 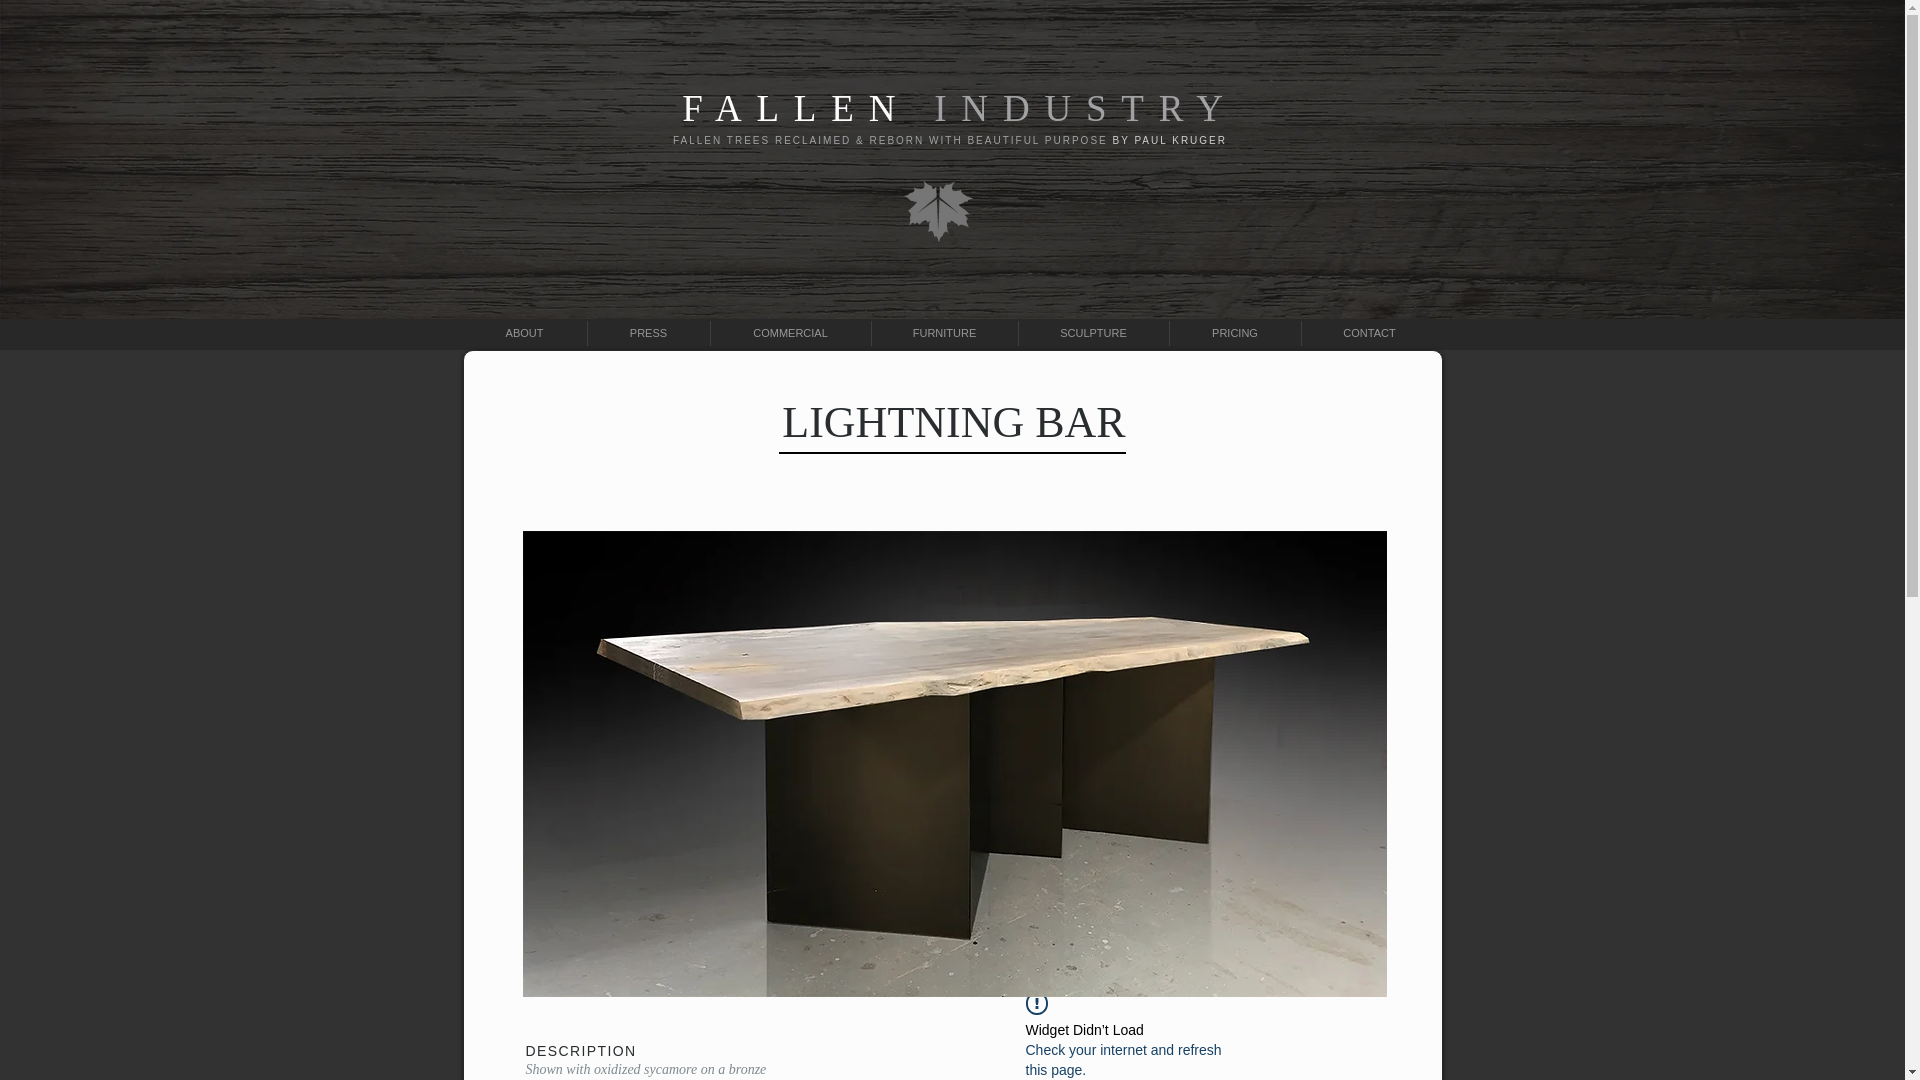 What do you see at coordinates (524, 332) in the screenshot?
I see `ABOUT` at bounding box center [524, 332].